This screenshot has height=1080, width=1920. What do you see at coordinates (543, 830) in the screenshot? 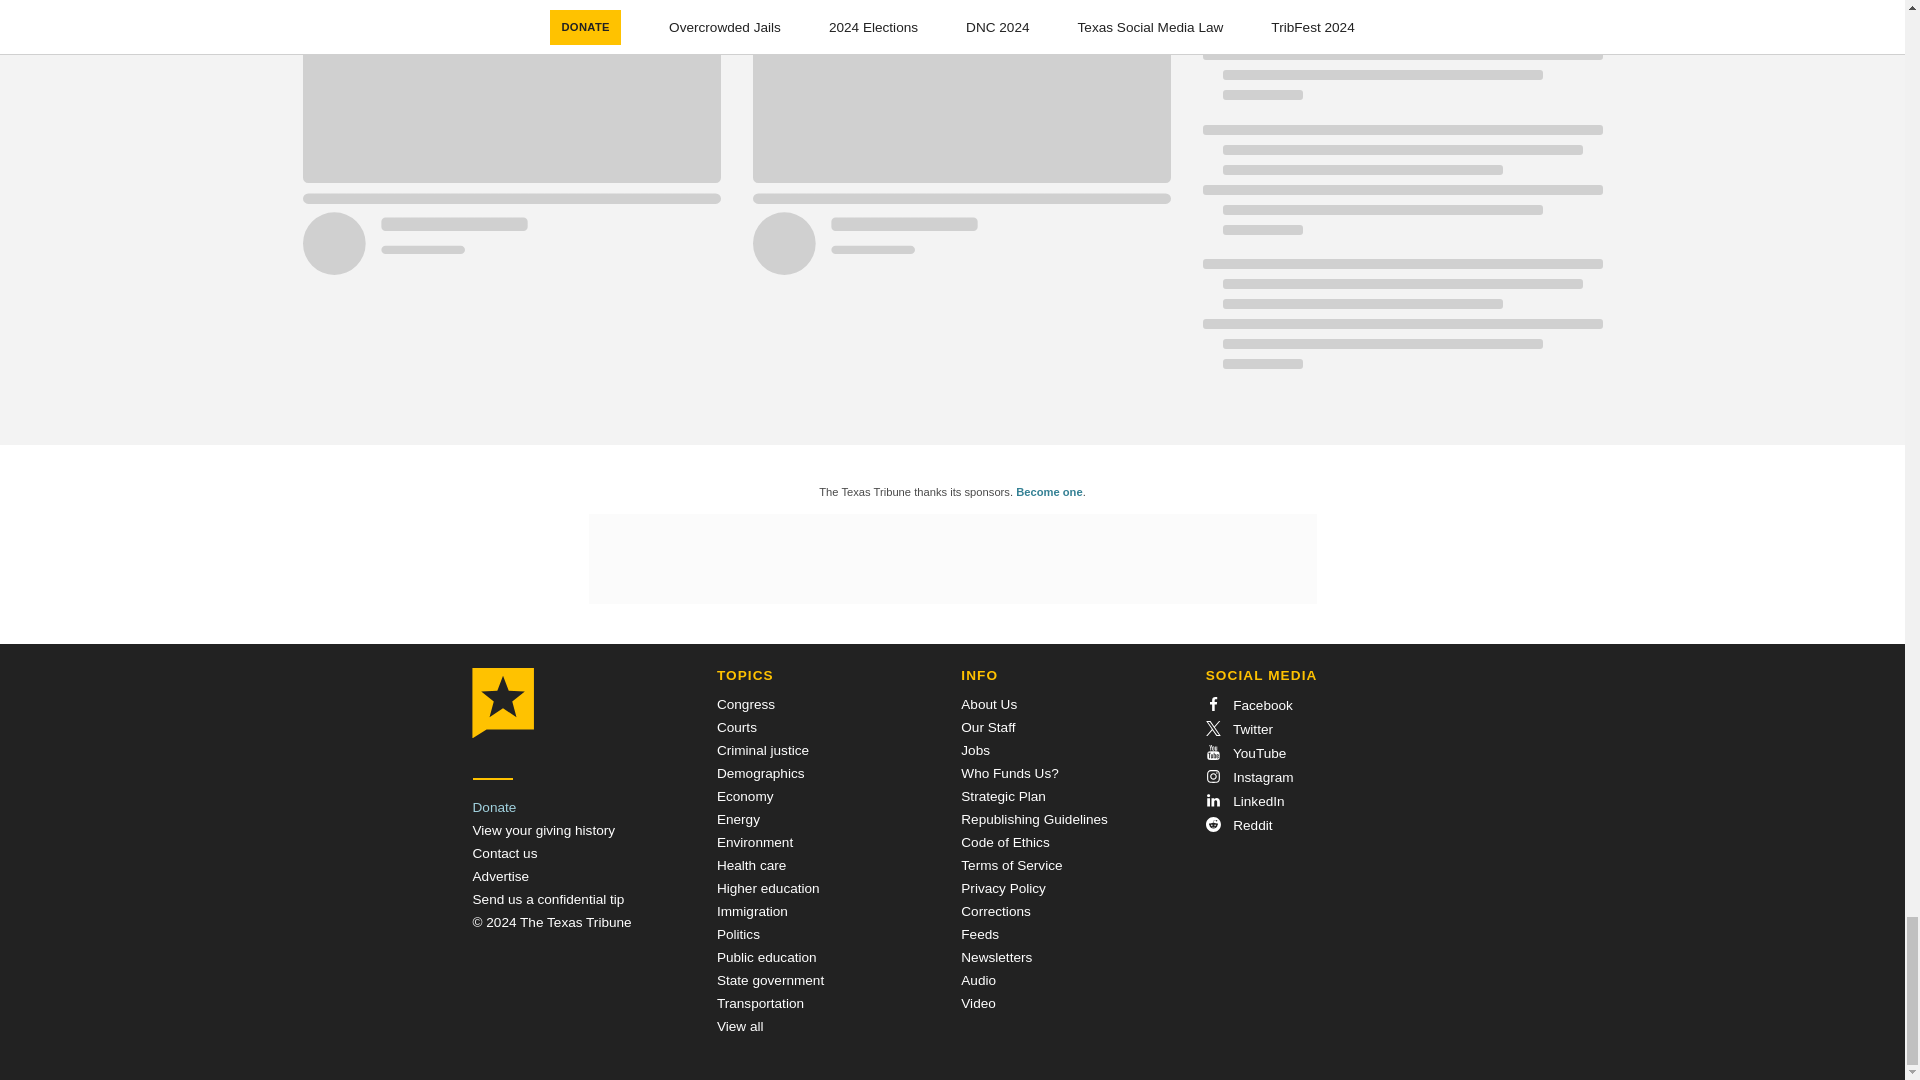
I see `View your giving history` at bounding box center [543, 830].